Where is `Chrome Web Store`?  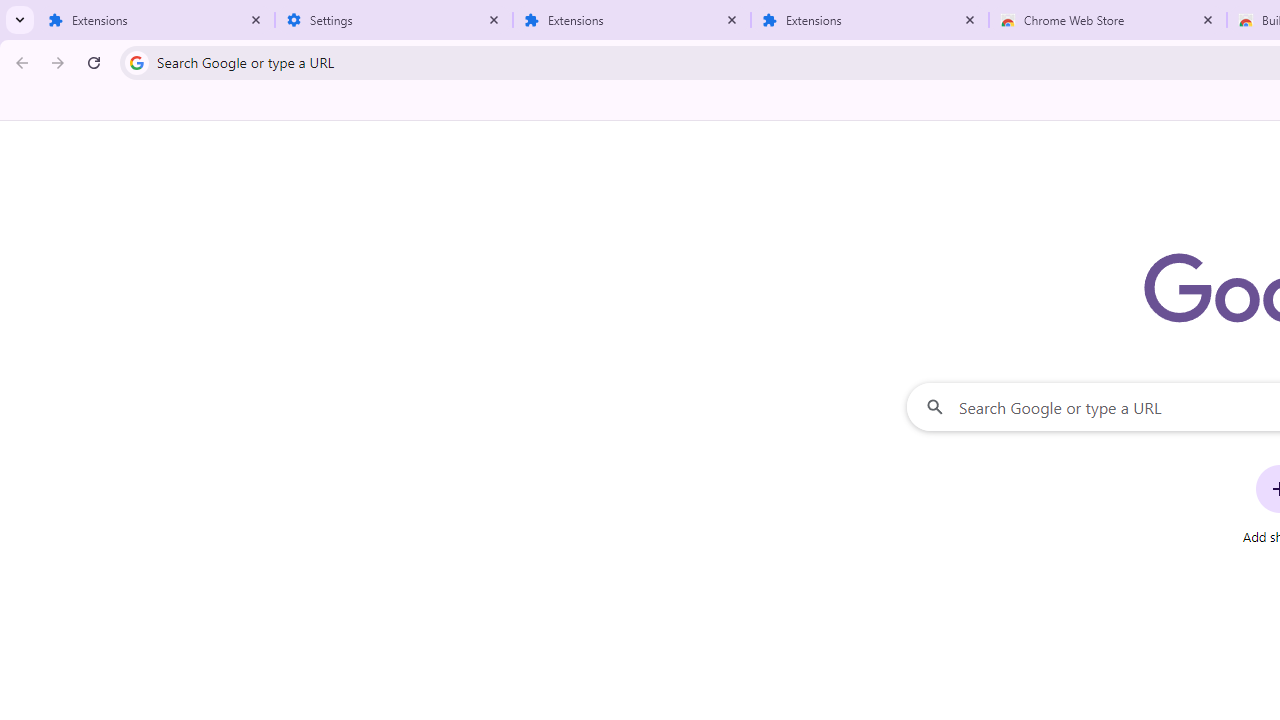 Chrome Web Store is located at coordinates (1108, 20).